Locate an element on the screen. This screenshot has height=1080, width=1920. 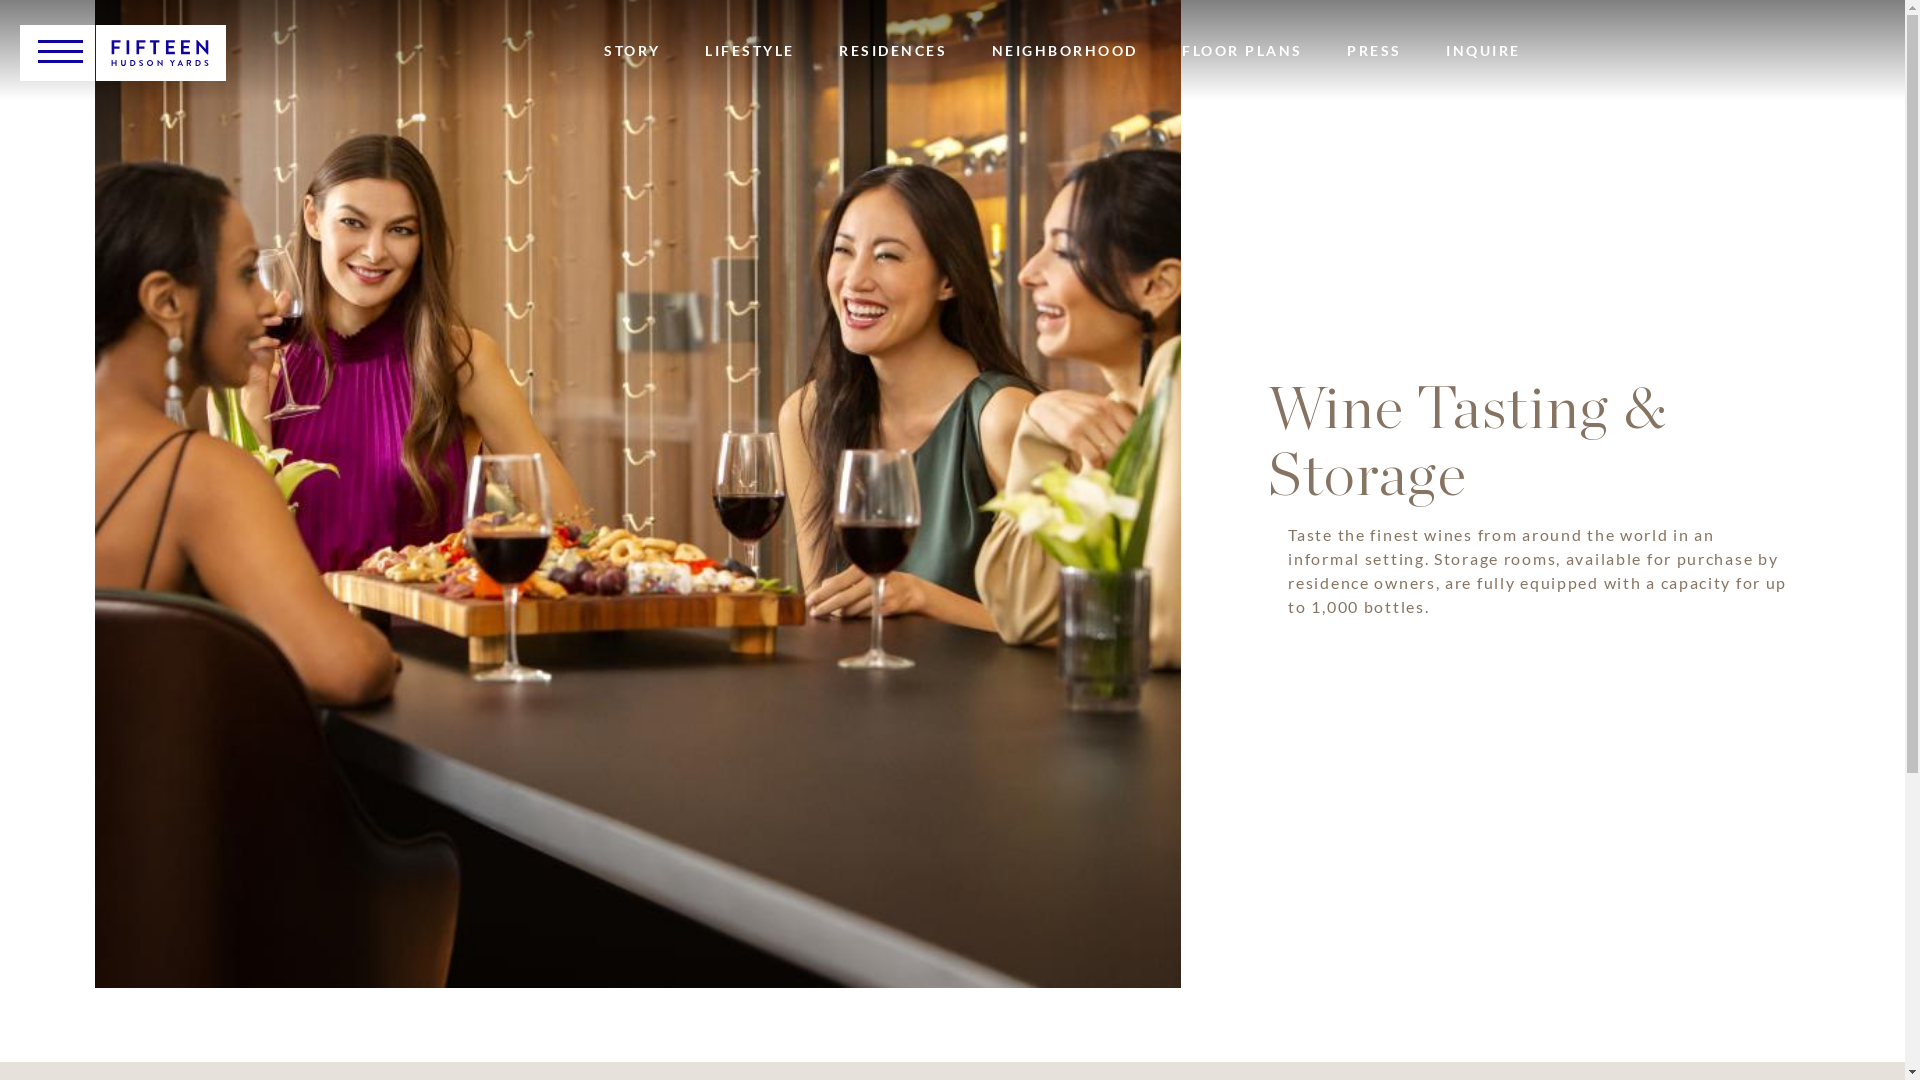
RESIDENCES is located at coordinates (893, 51).